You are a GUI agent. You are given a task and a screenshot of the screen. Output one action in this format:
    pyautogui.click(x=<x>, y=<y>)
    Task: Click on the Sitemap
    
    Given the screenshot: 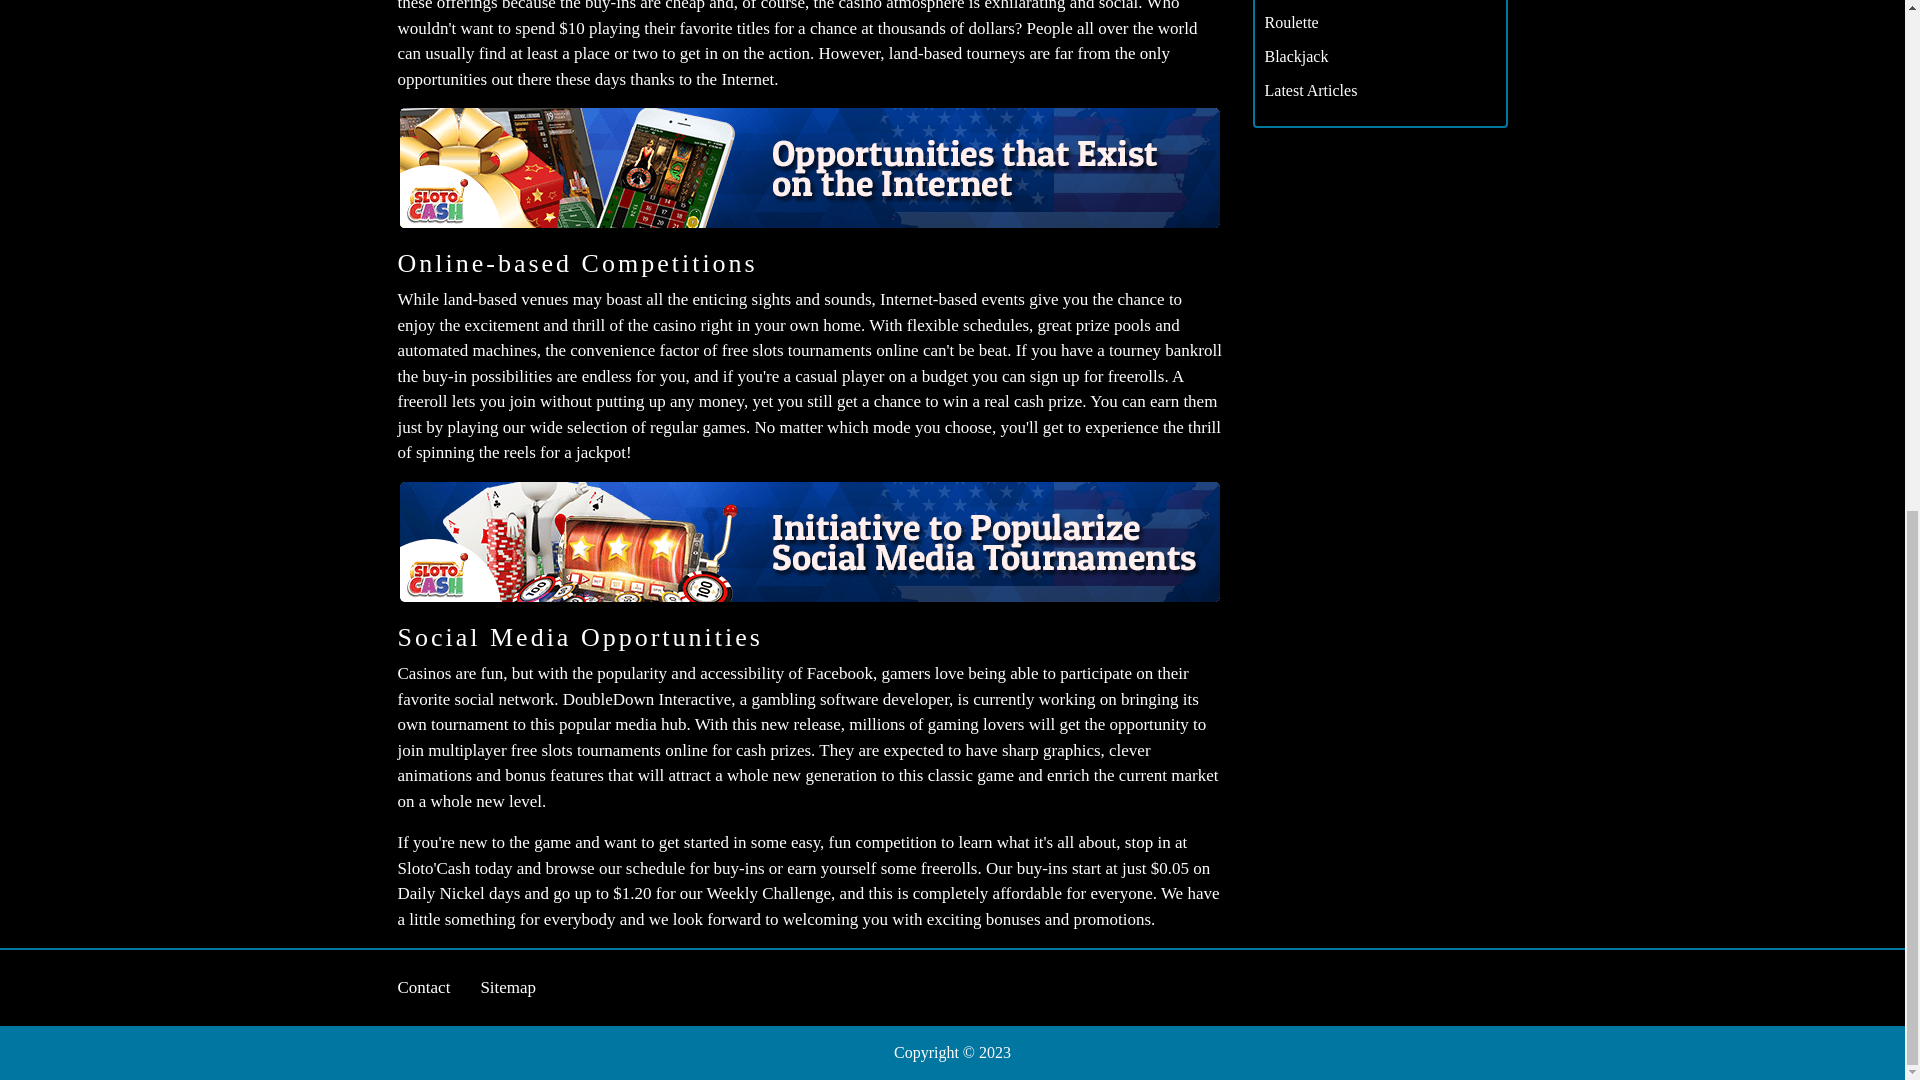 What is the action you would take?
    pyautogui.click(x=508, y=987)
    